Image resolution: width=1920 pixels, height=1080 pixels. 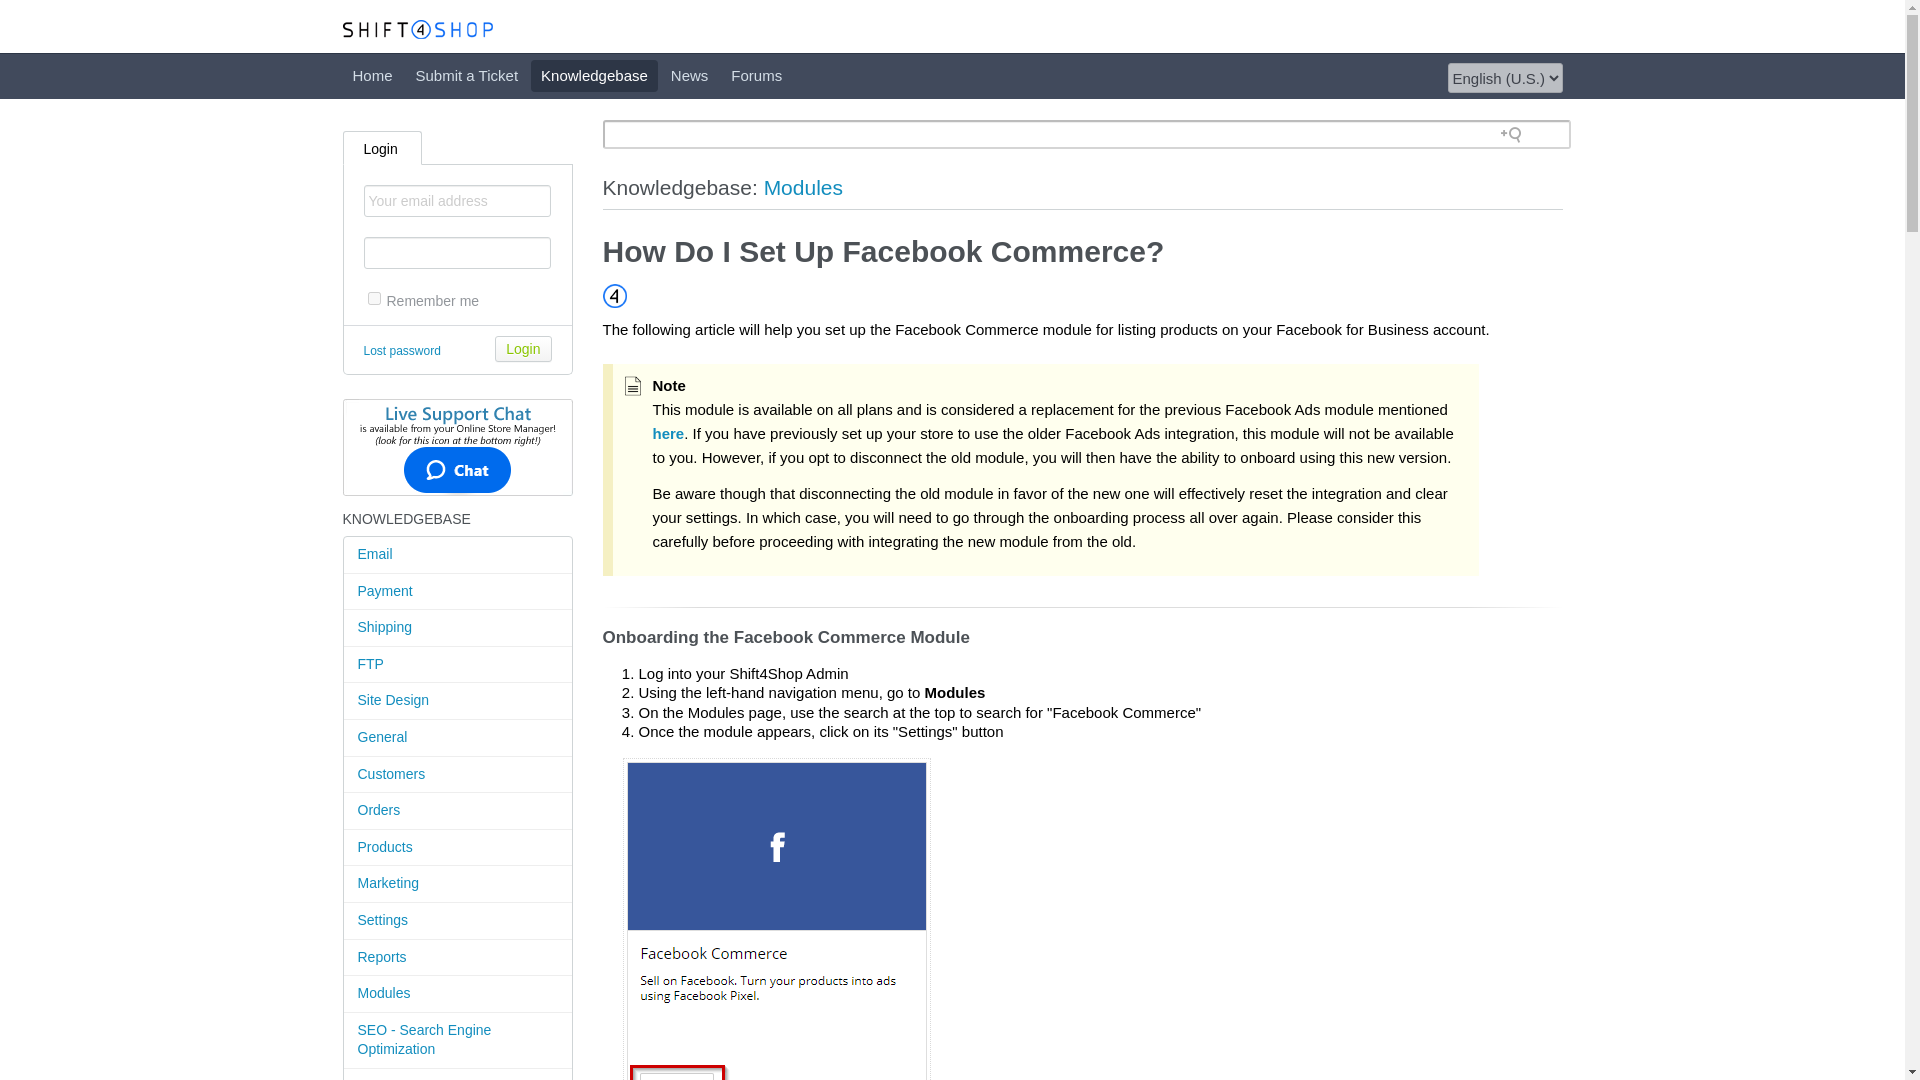 What do you see at coordinates (523, 348) in the screenshot?
I see `Login` at bounding box center [523, 348].